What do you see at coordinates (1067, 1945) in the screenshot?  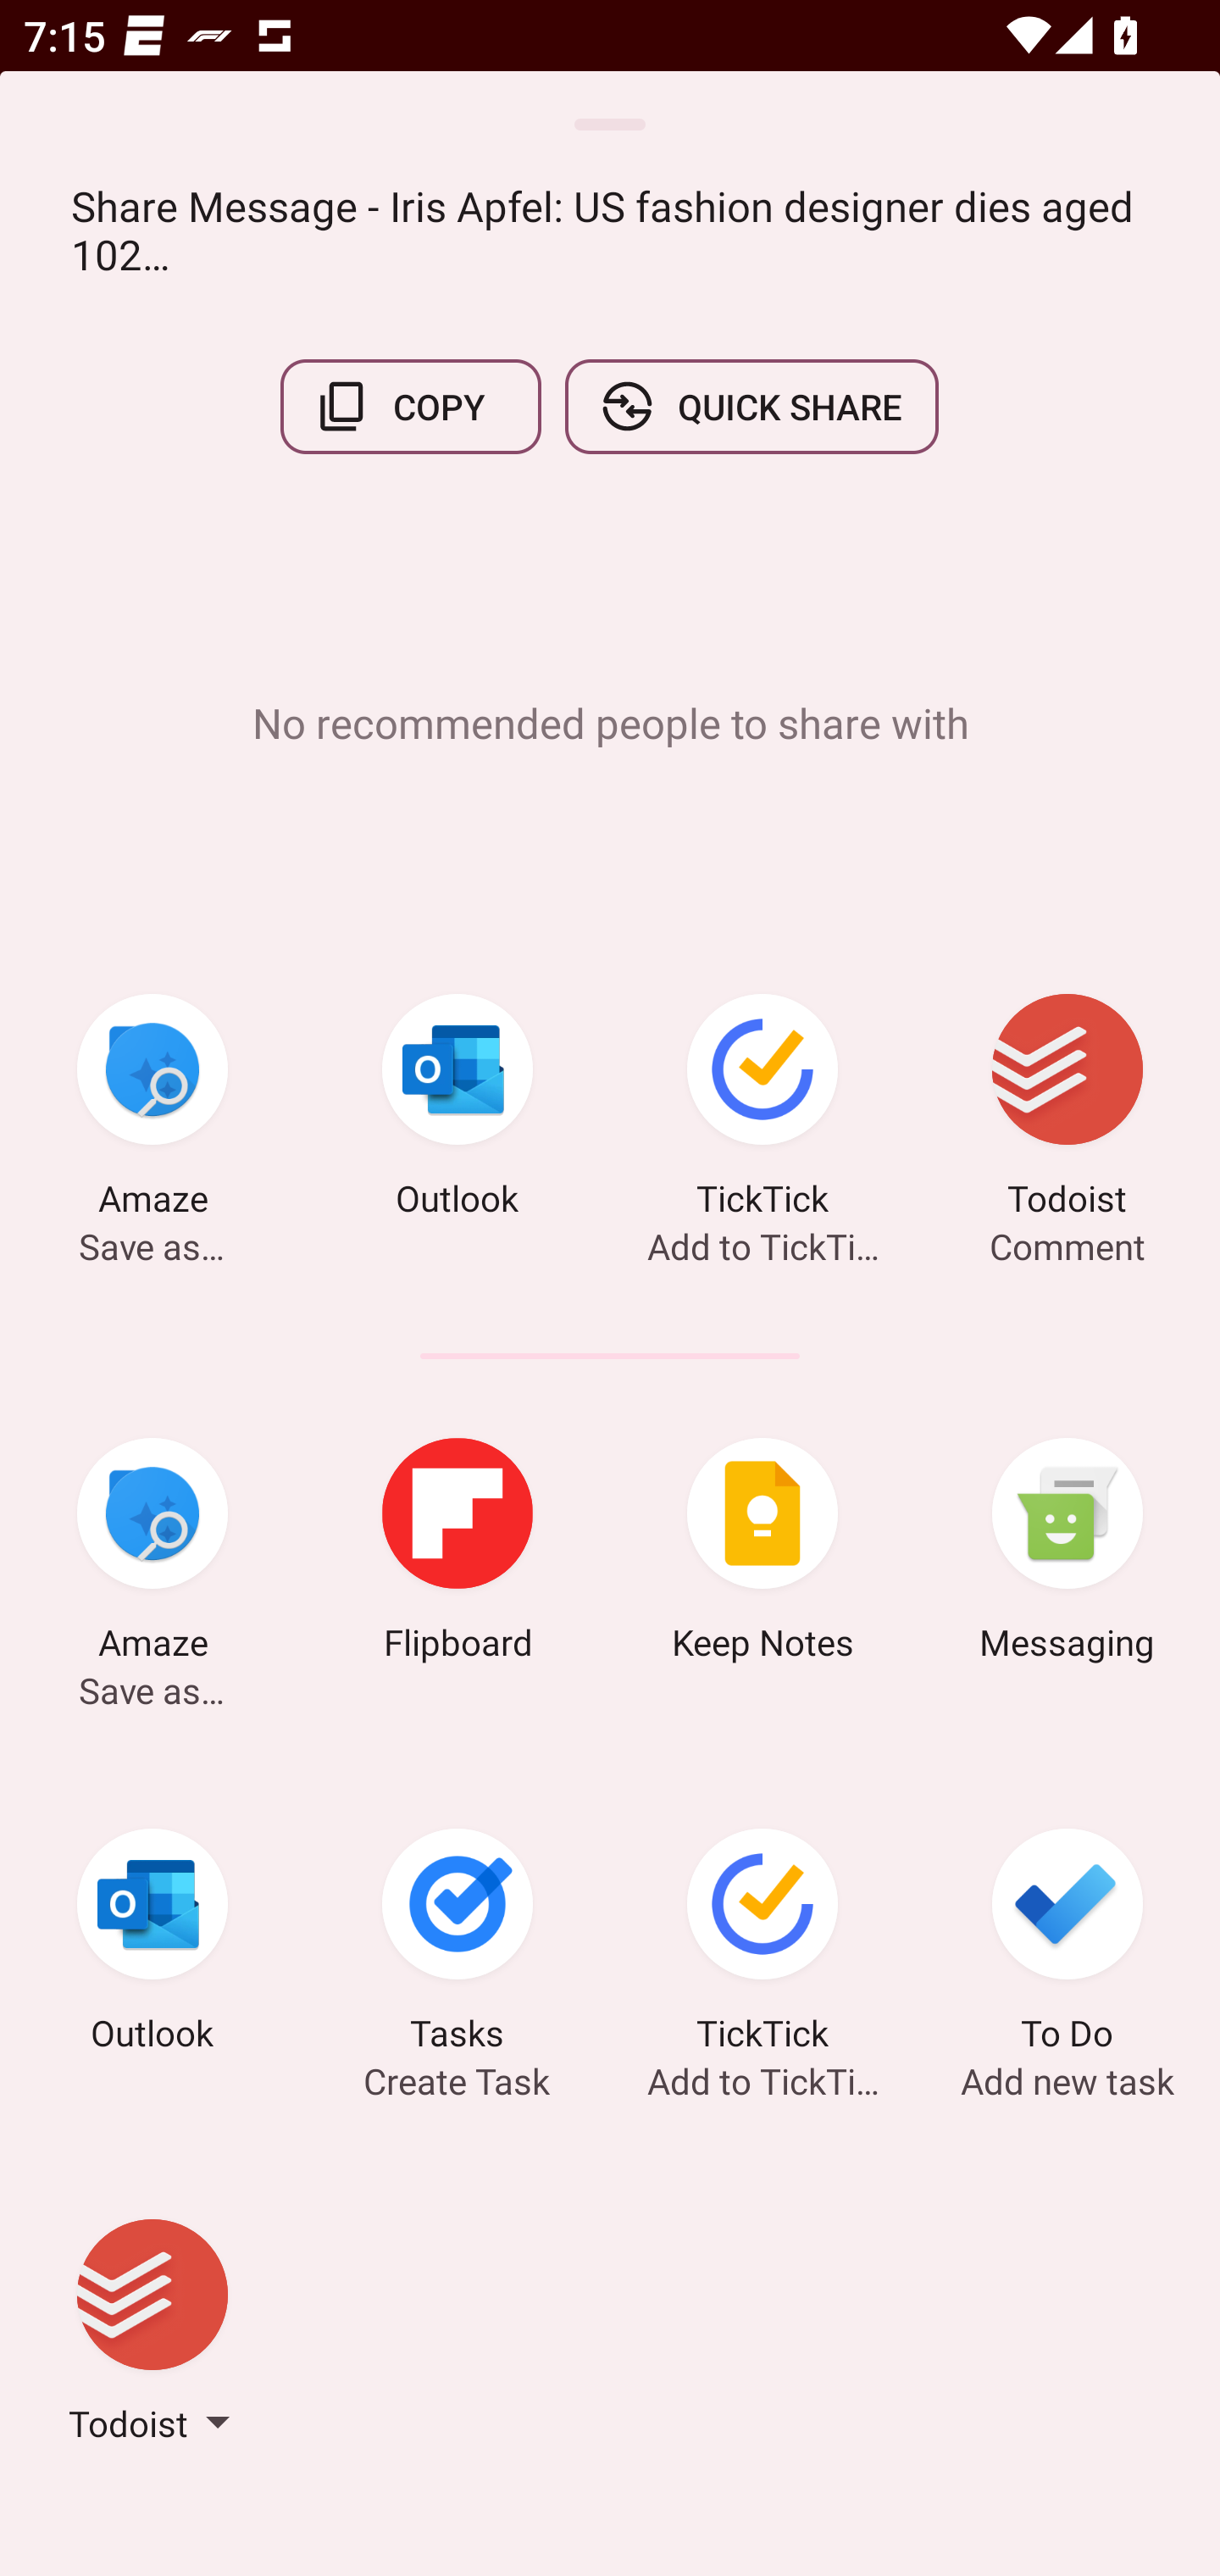 I see `To Do Add new task` at bounding box center [1067, 1945].